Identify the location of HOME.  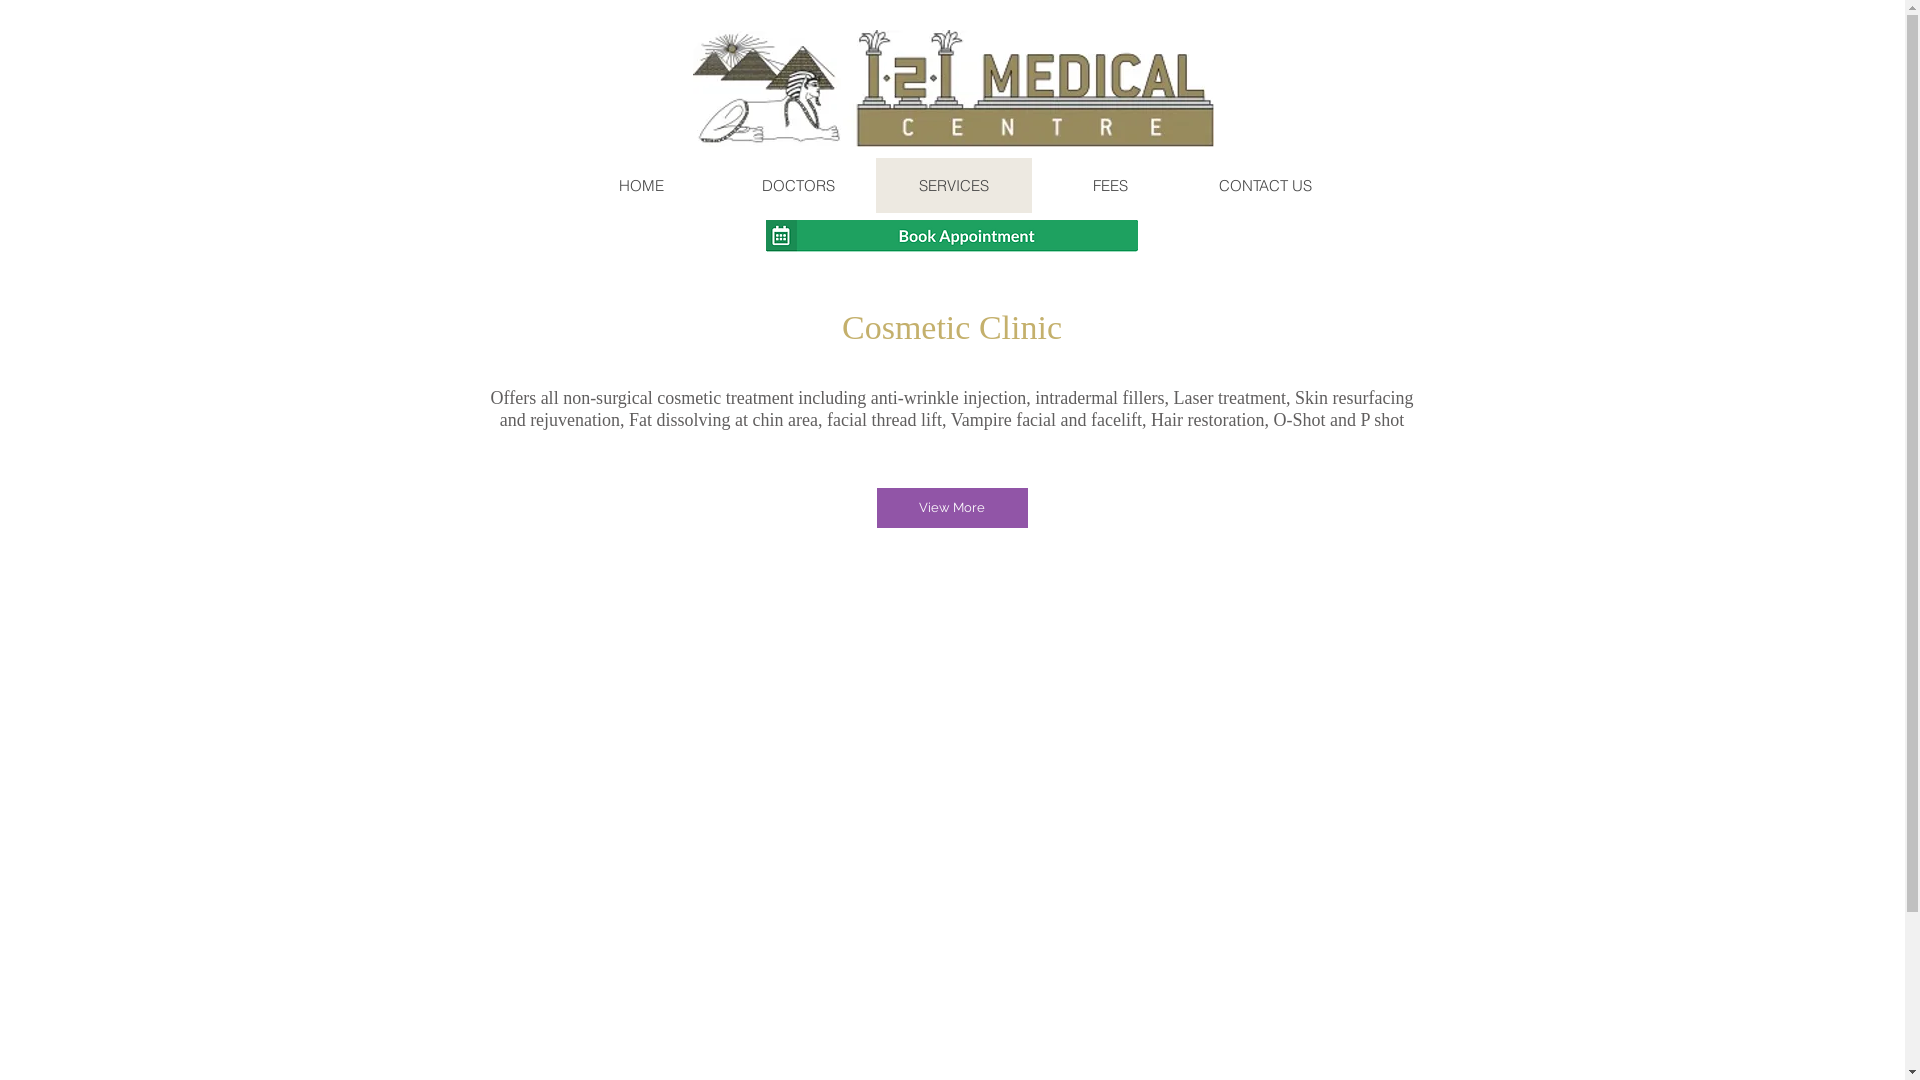
(642, 186).